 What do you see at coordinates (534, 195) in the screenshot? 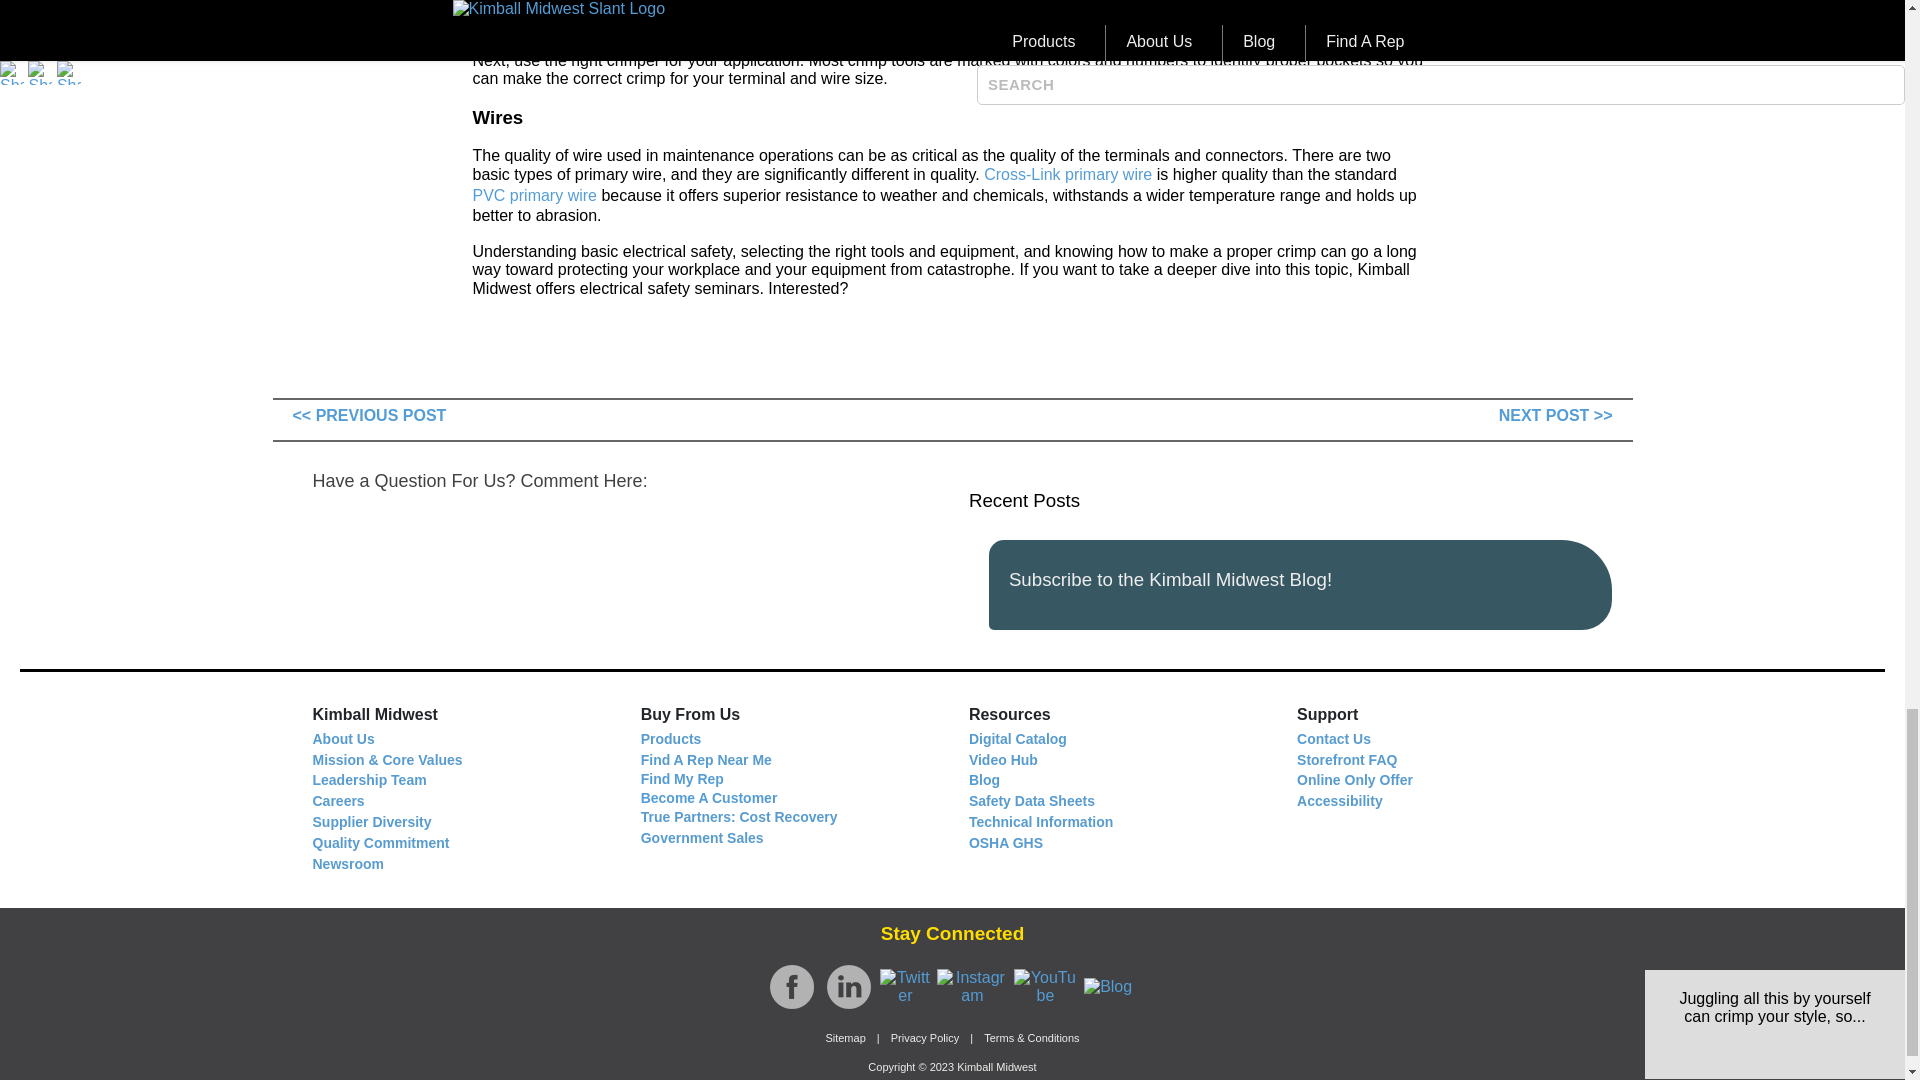
I see `PVC primary wire` at bounding box center [534, 195].